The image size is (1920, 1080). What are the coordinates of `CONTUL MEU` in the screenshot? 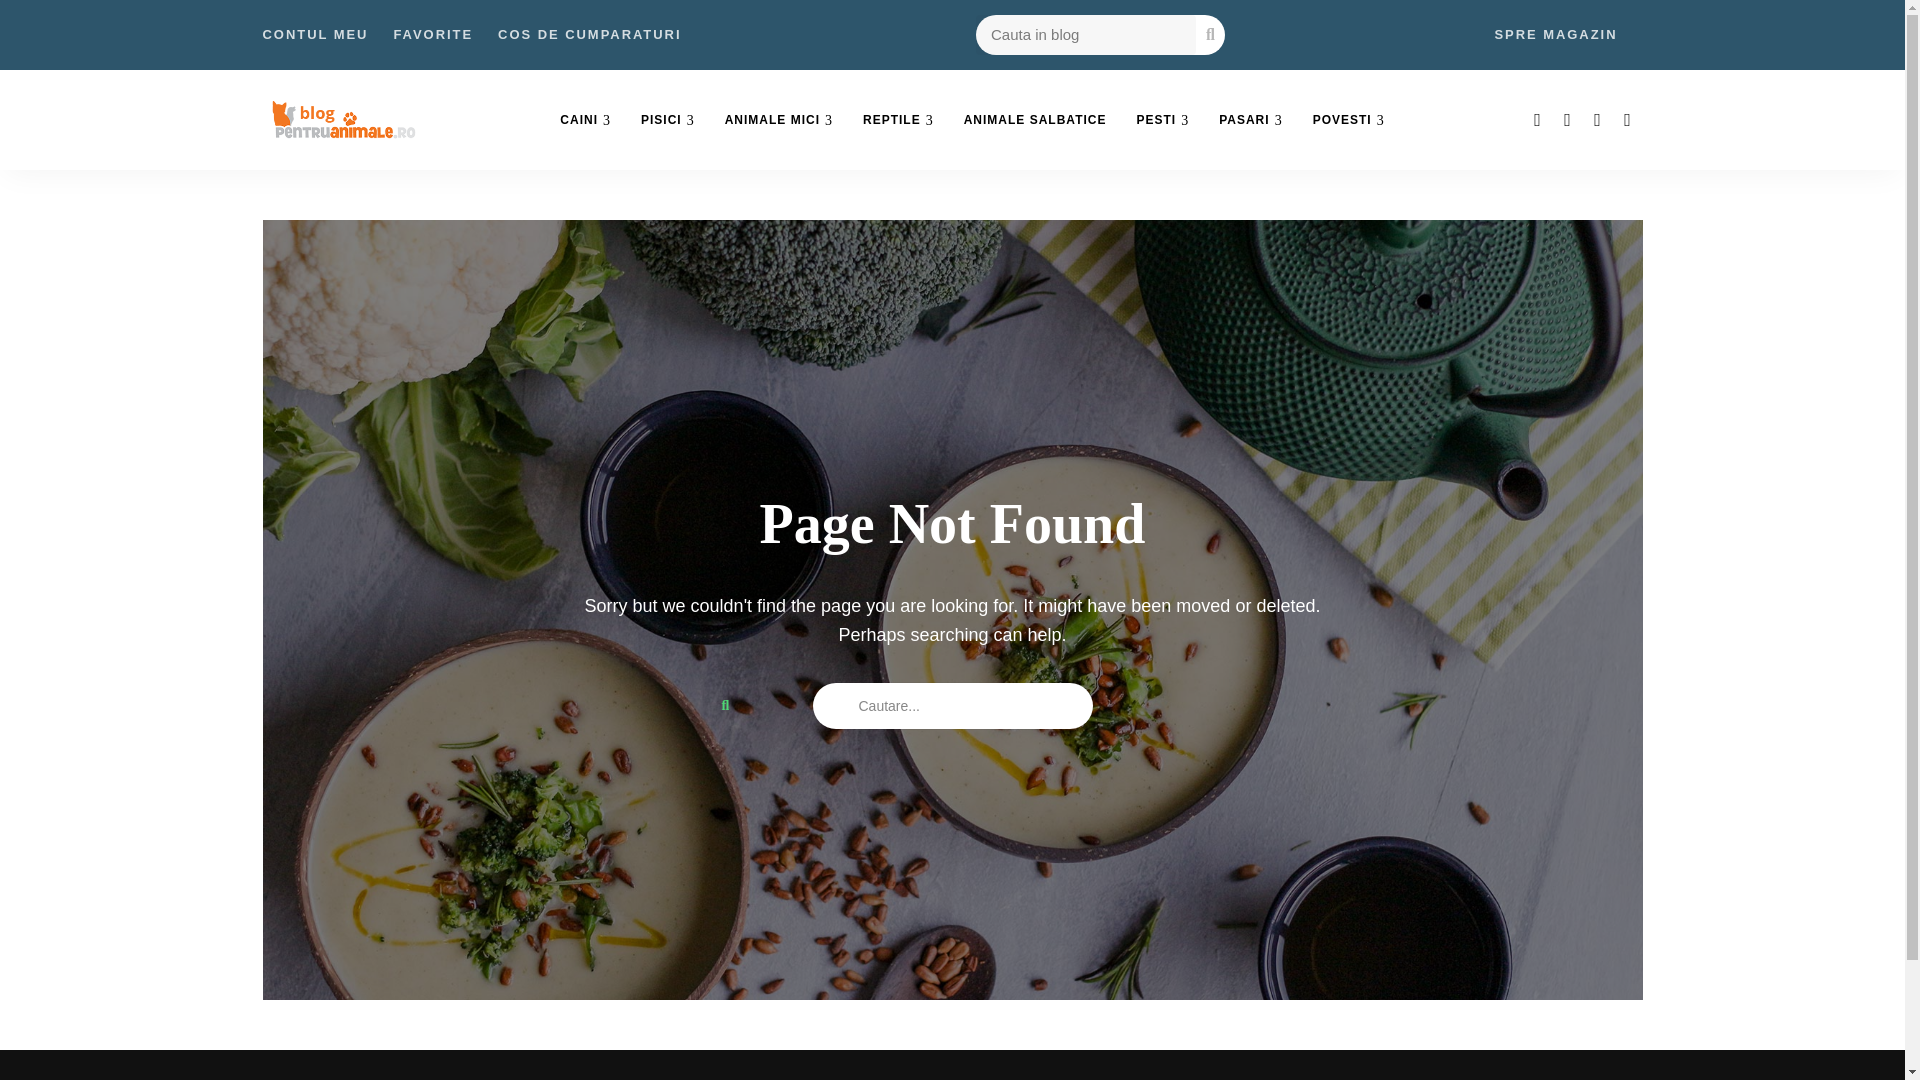 It's located at (314, 35).